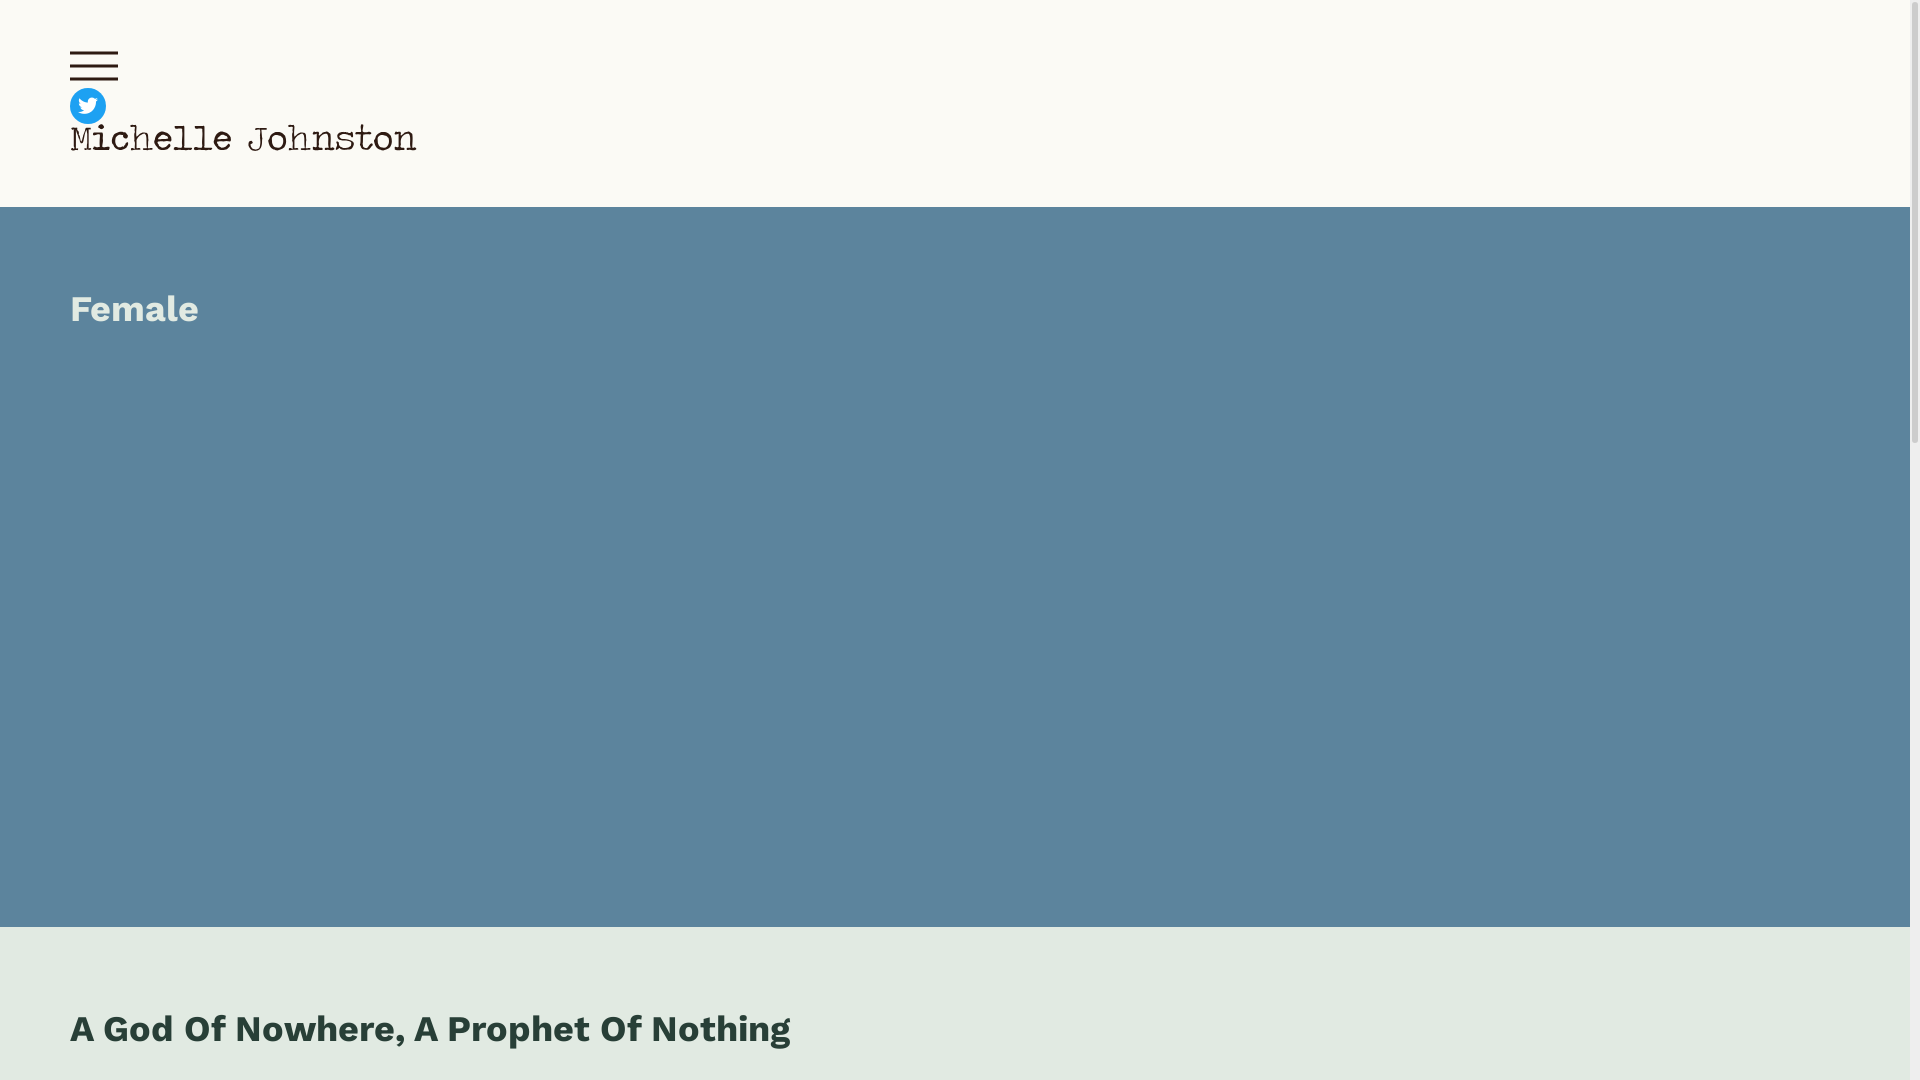  I want to click on FOLLOW @ELEYTHERIUS, so click(88, 106).